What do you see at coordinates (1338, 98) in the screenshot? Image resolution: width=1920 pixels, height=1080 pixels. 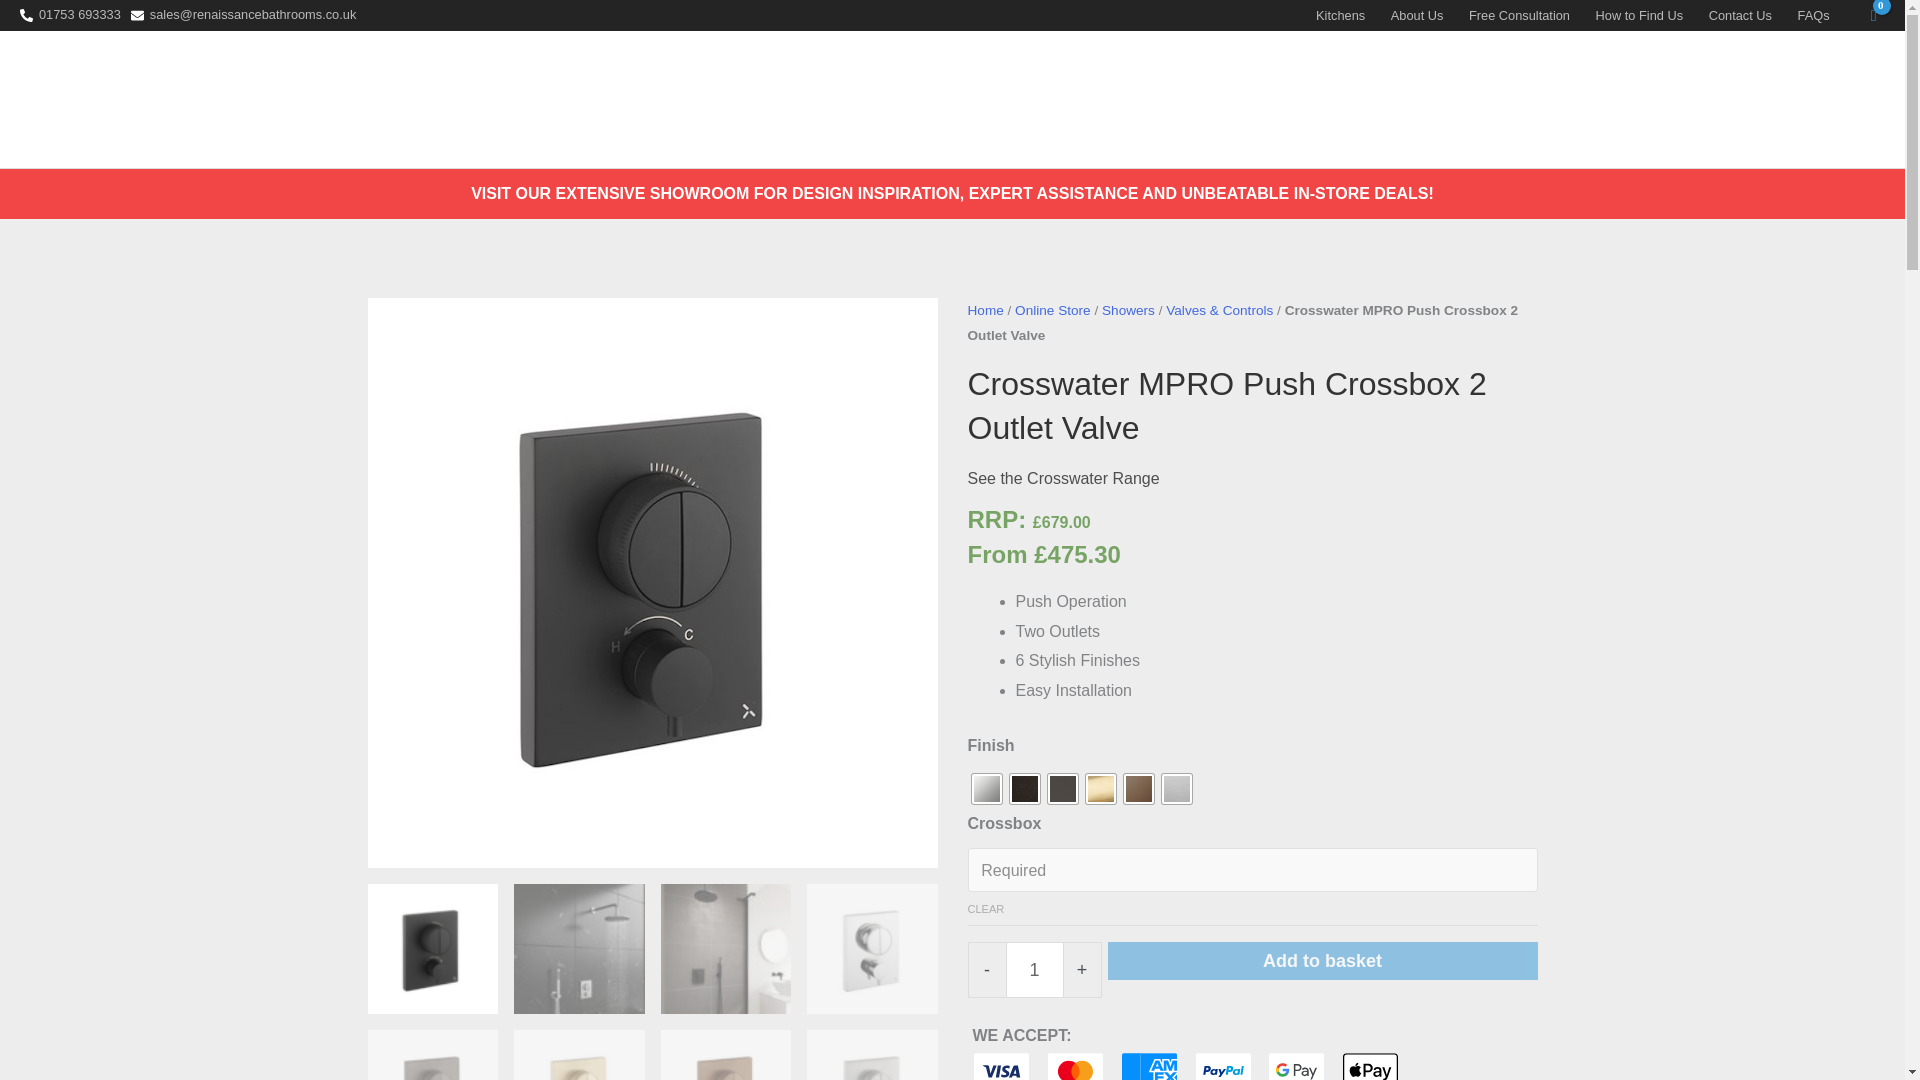 I see `Online Store` at bounding box center [1338, 98].